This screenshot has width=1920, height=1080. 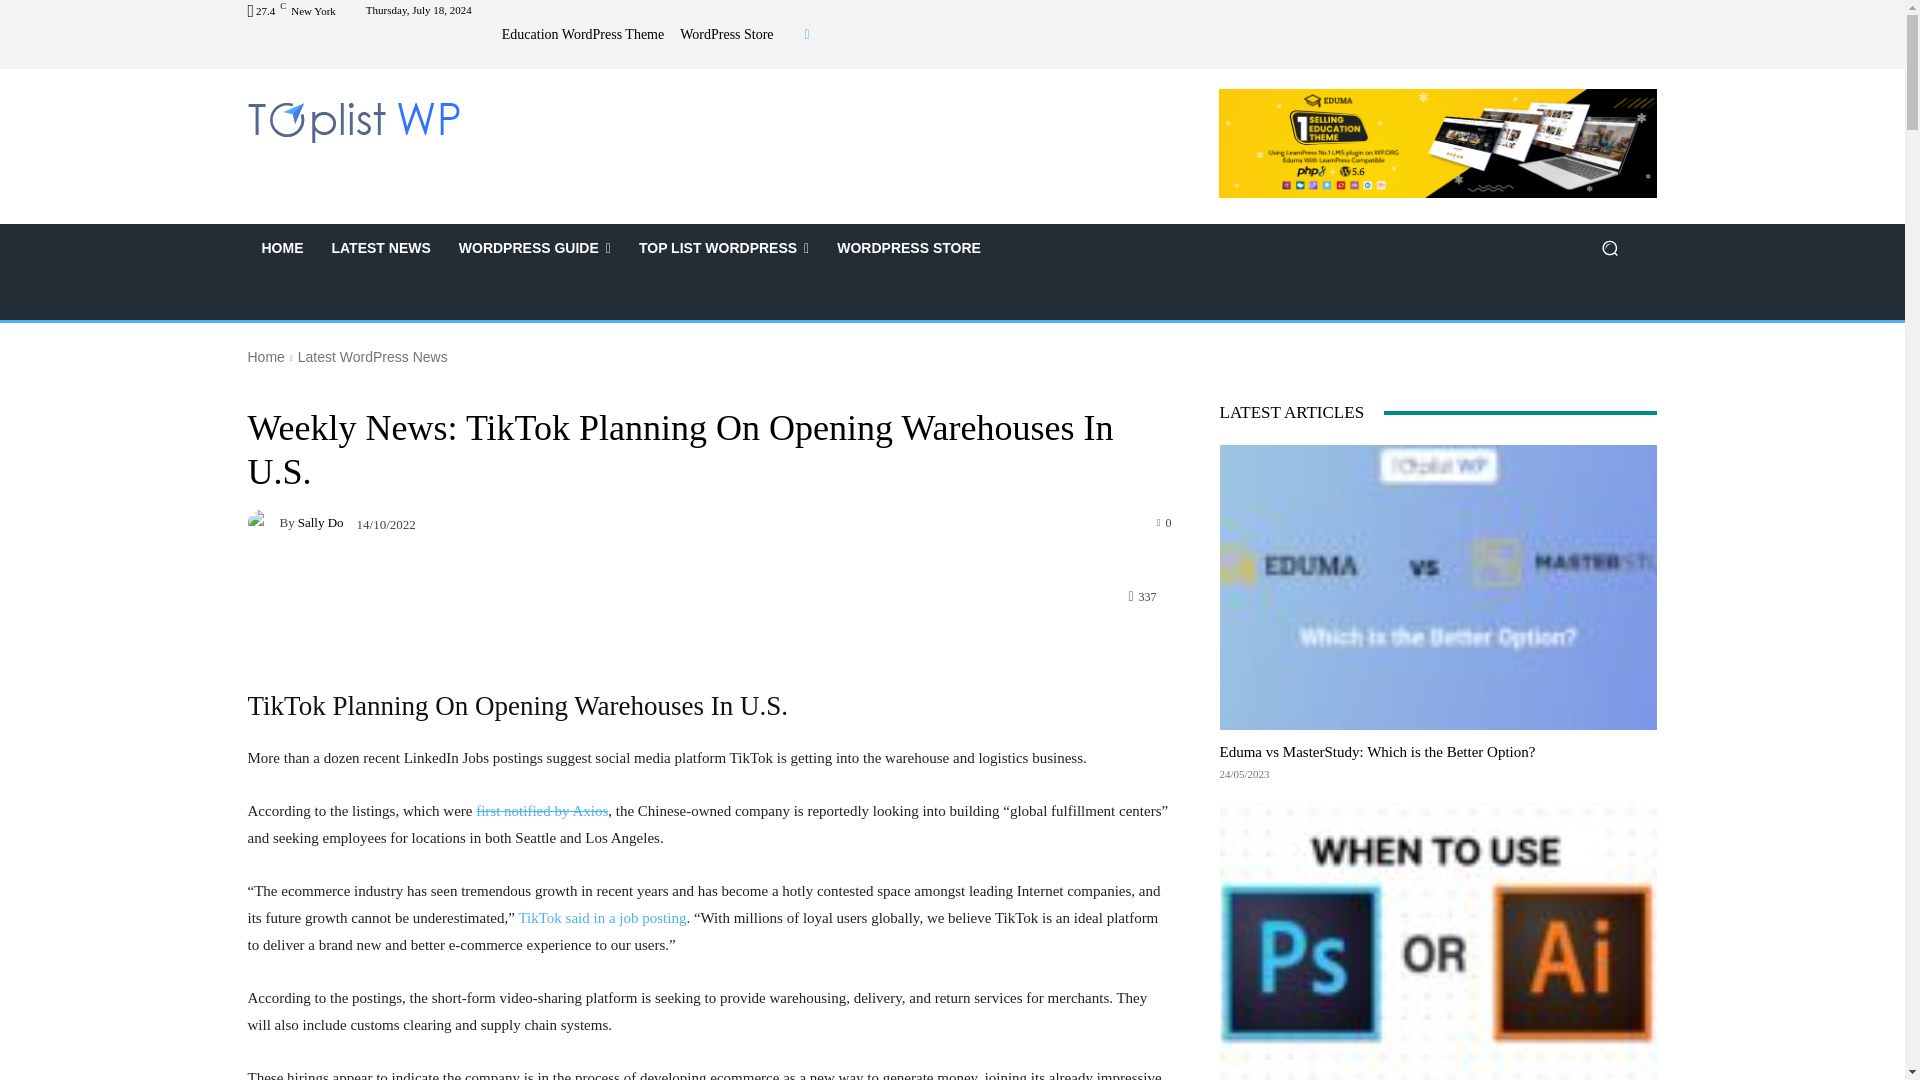 I want to click on WordPress Store, so click(x=726, y=35).